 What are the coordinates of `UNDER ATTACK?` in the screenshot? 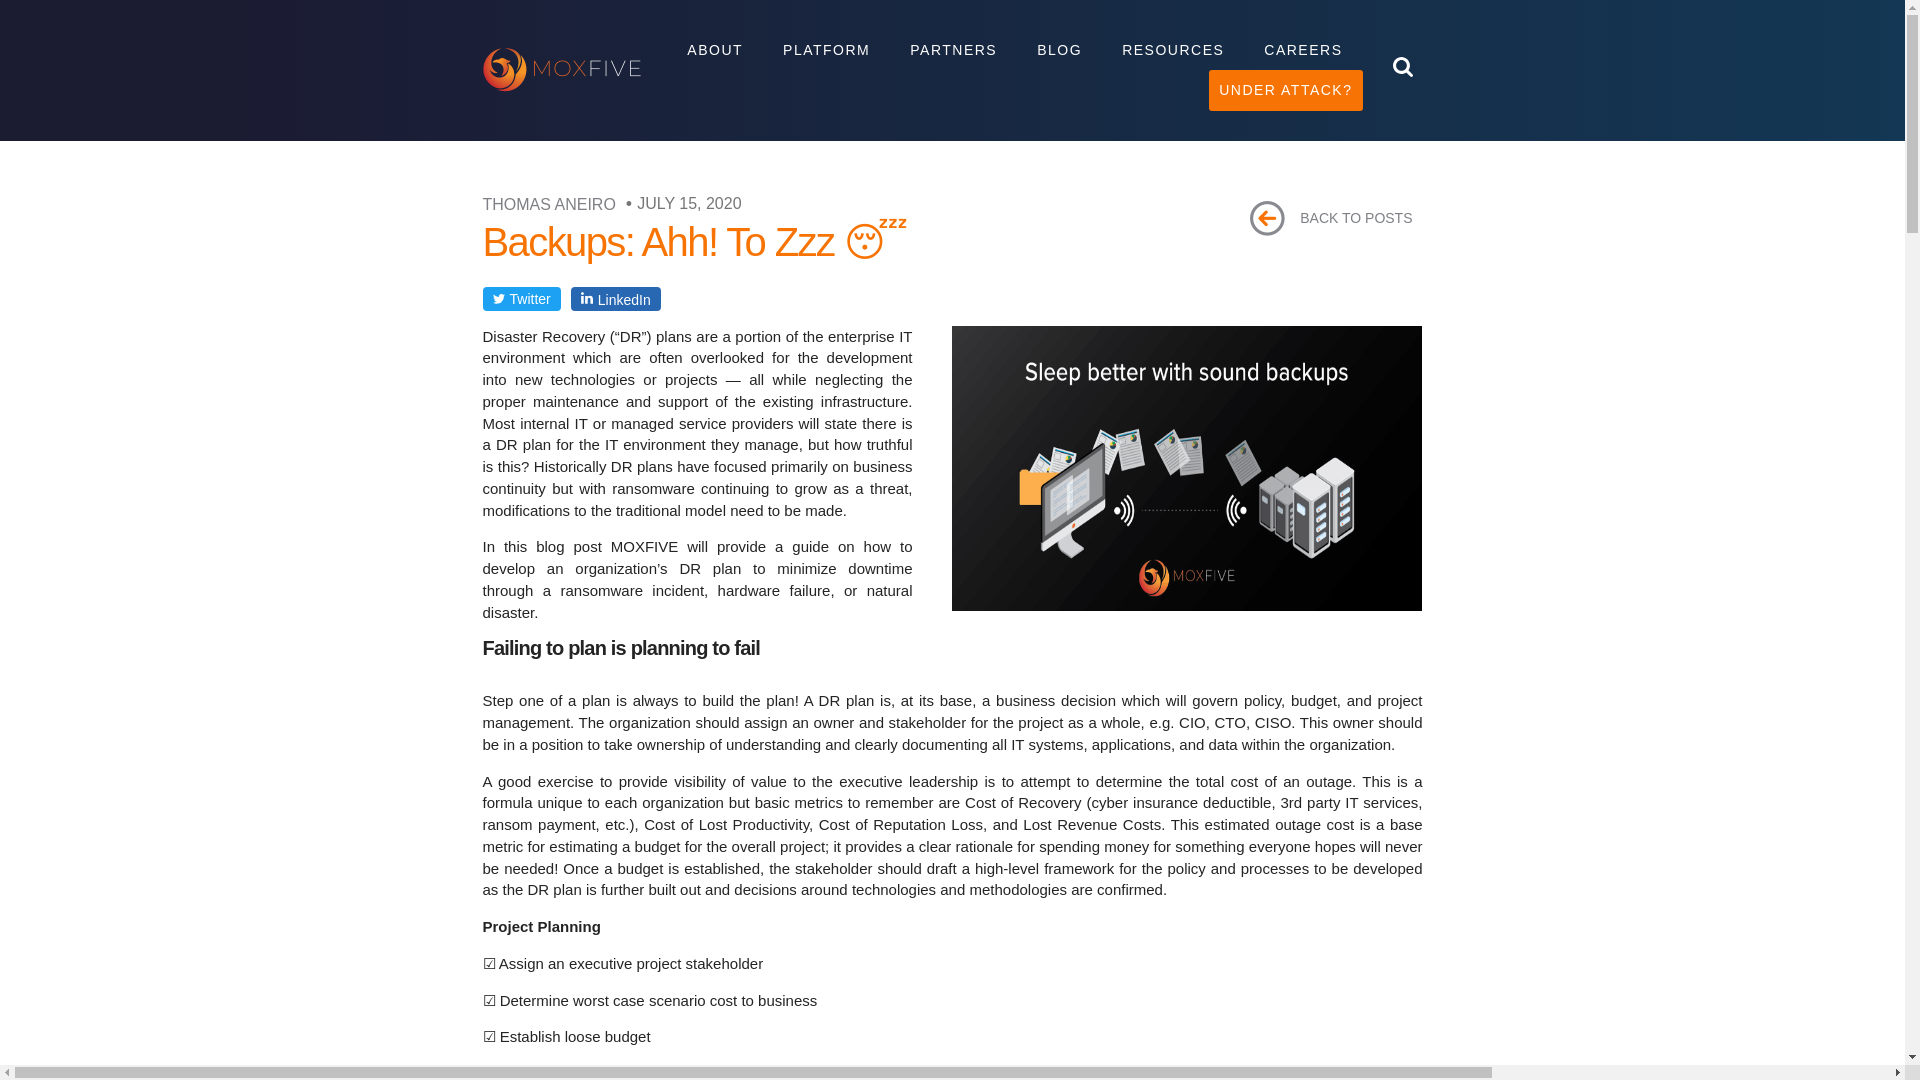 It's located at (1285, 90).